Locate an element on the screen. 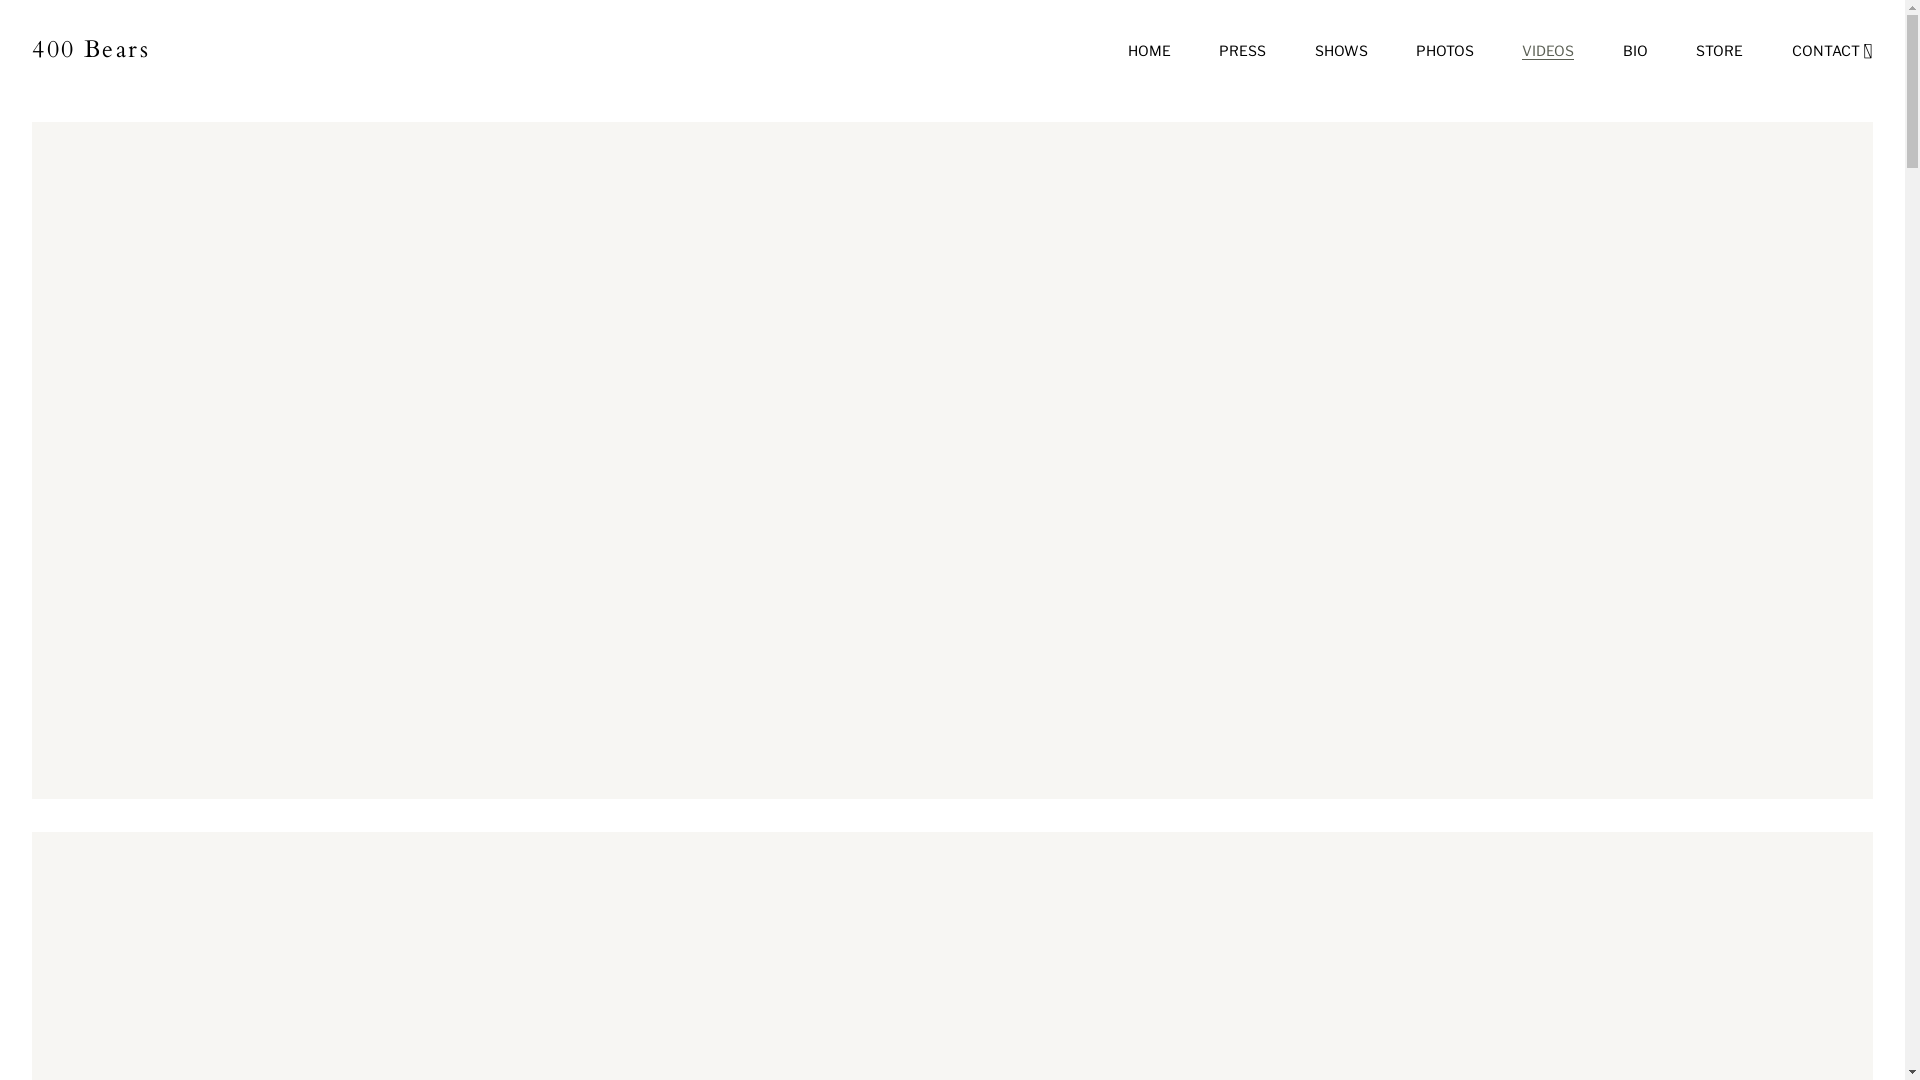 Image resolution: width=1920 pixels, height=1080 pixels. HOME is located at coordinates (1150, 51).